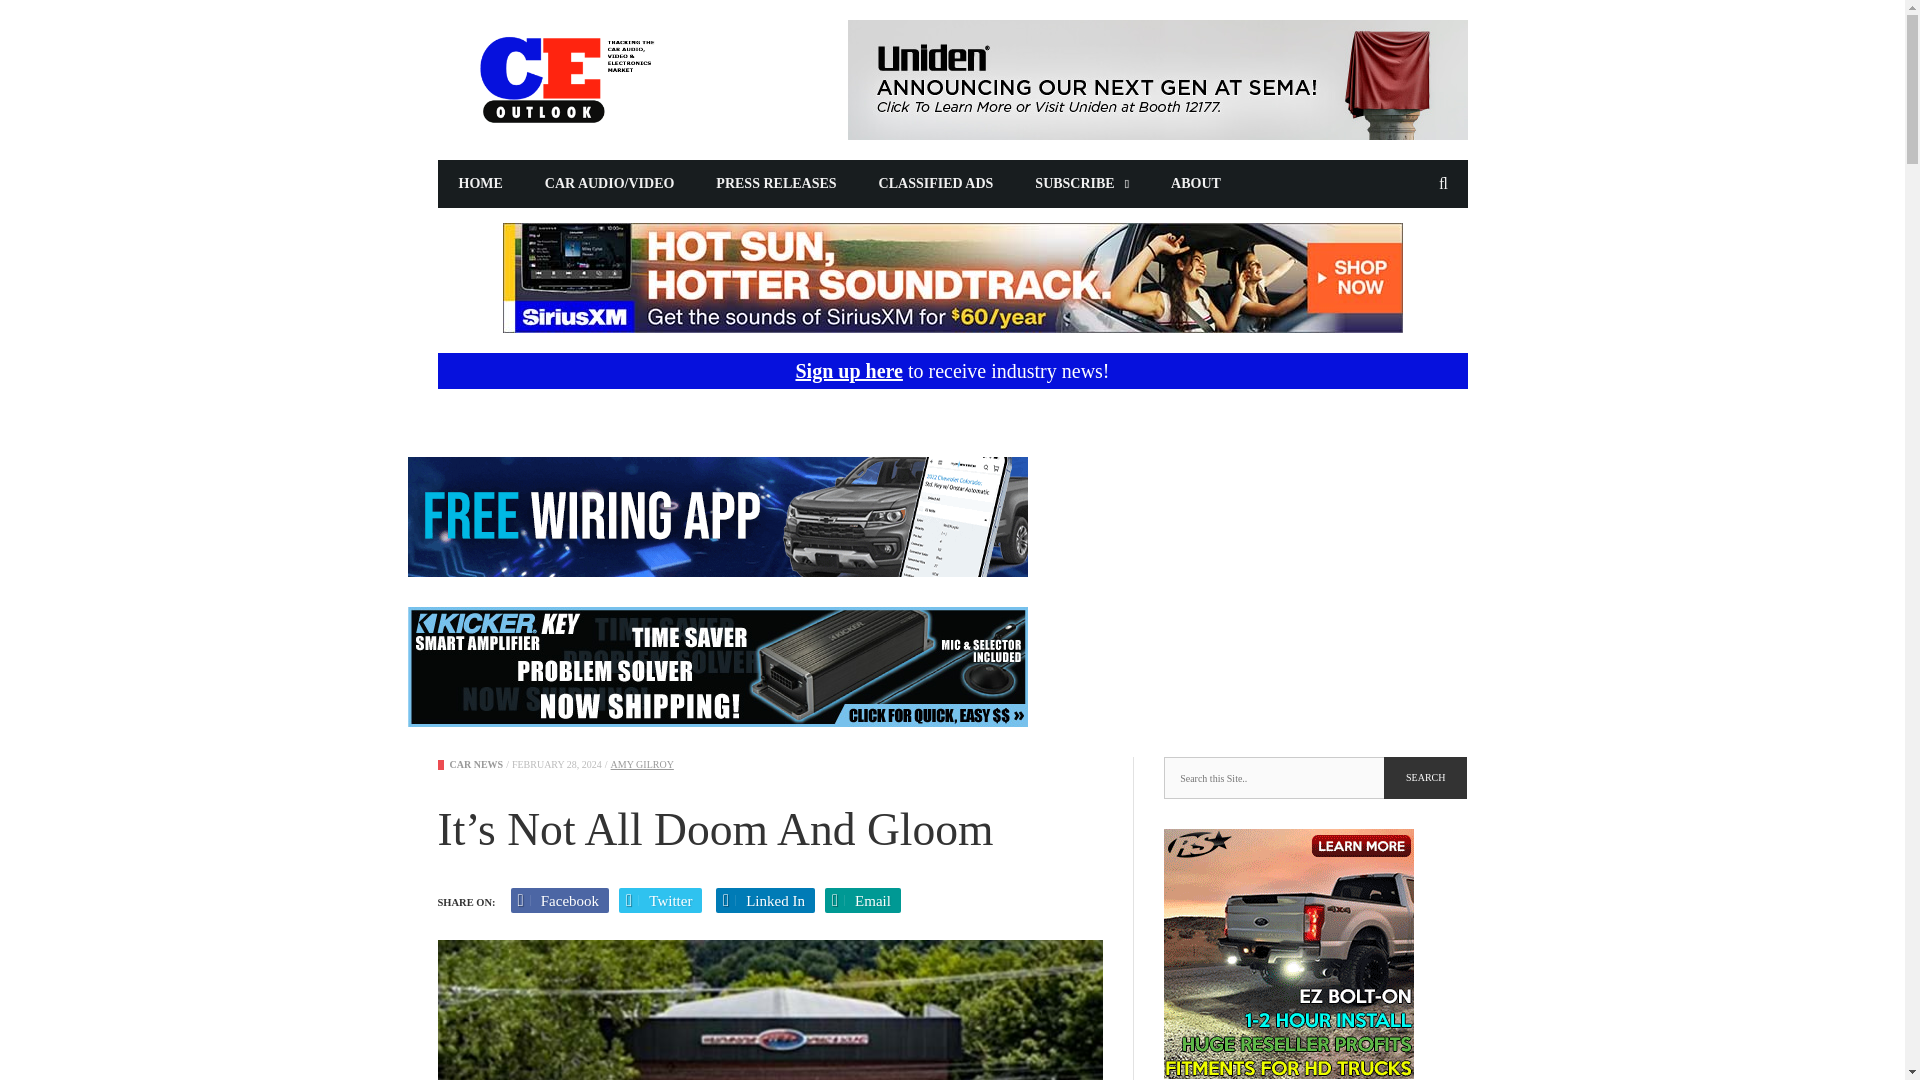 This screenshot has height=1080, width=1920. I want to click on Search, so click(1425, 778).